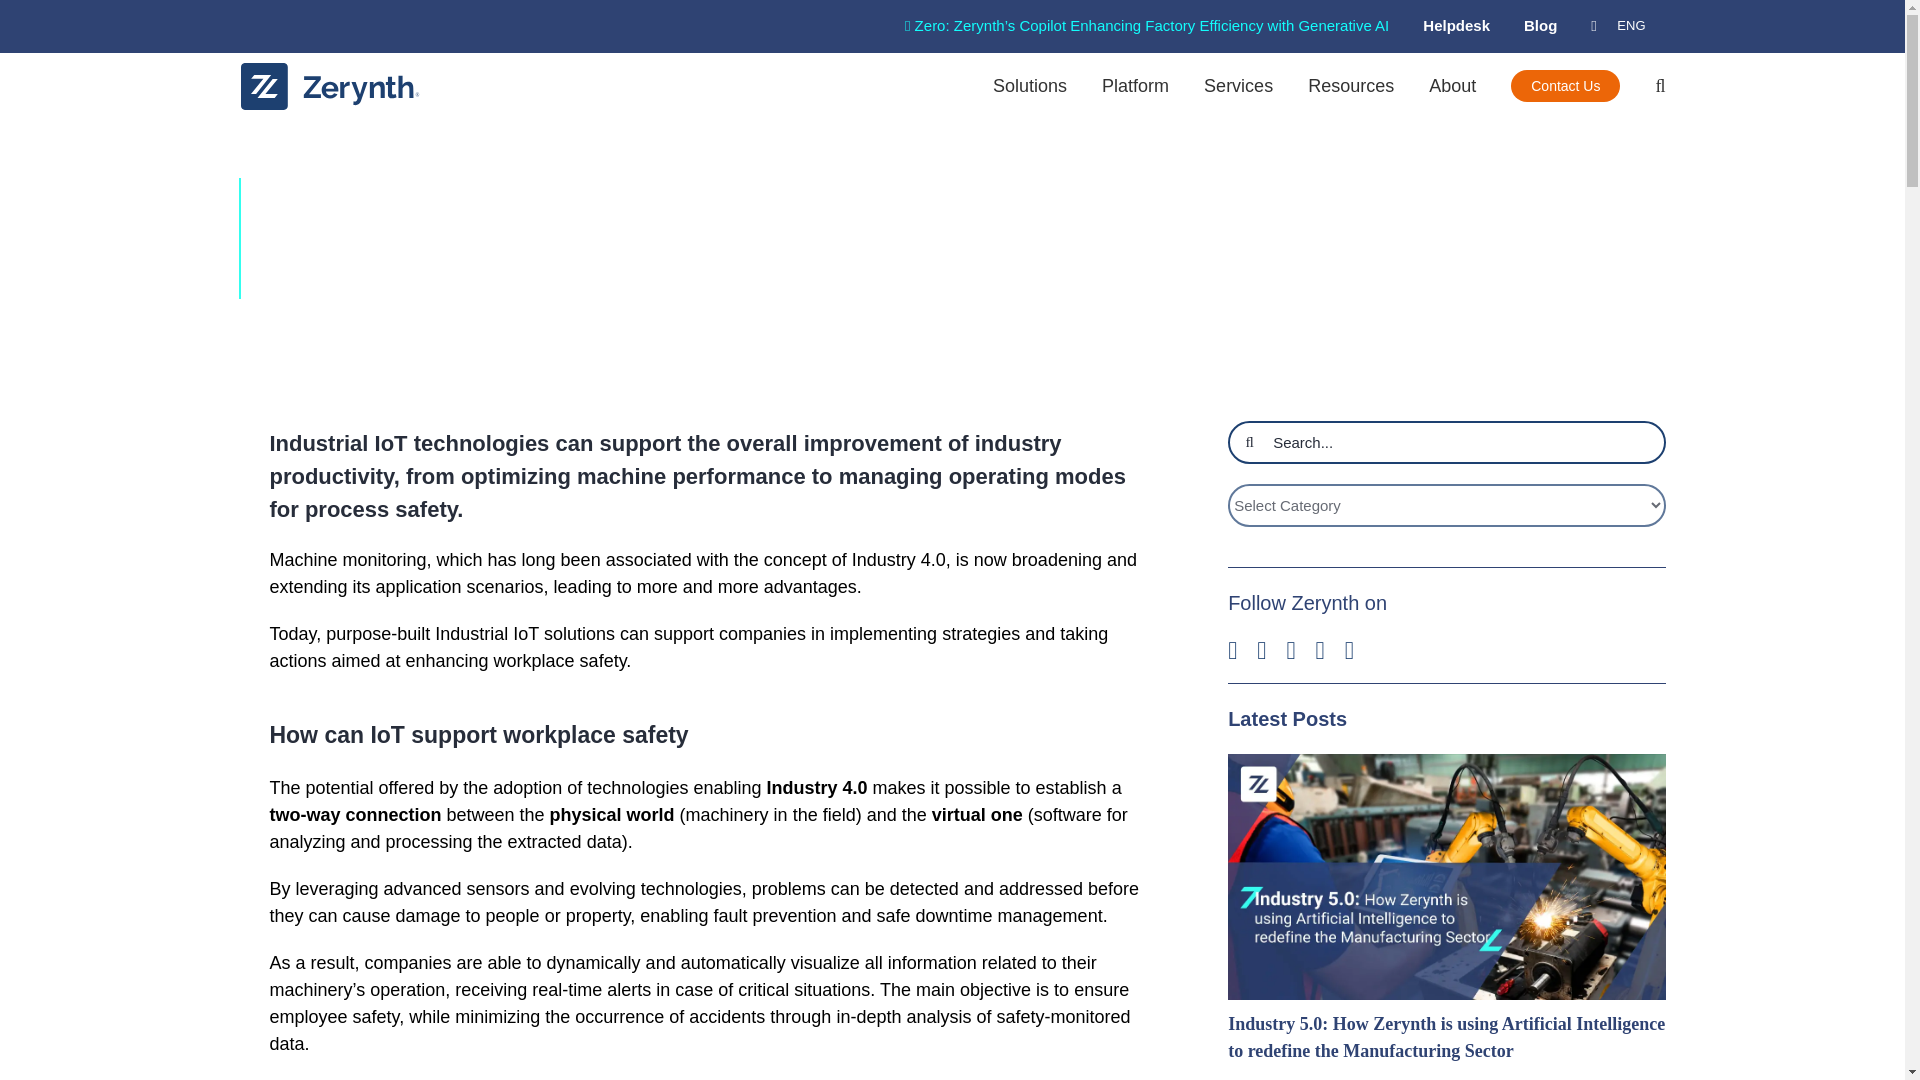 This screenshot has width=1920, height=1080. What do you see at coordinates (1136, 85) in the screenshot?
I see `Platform` at bounding box center [1136, 85].